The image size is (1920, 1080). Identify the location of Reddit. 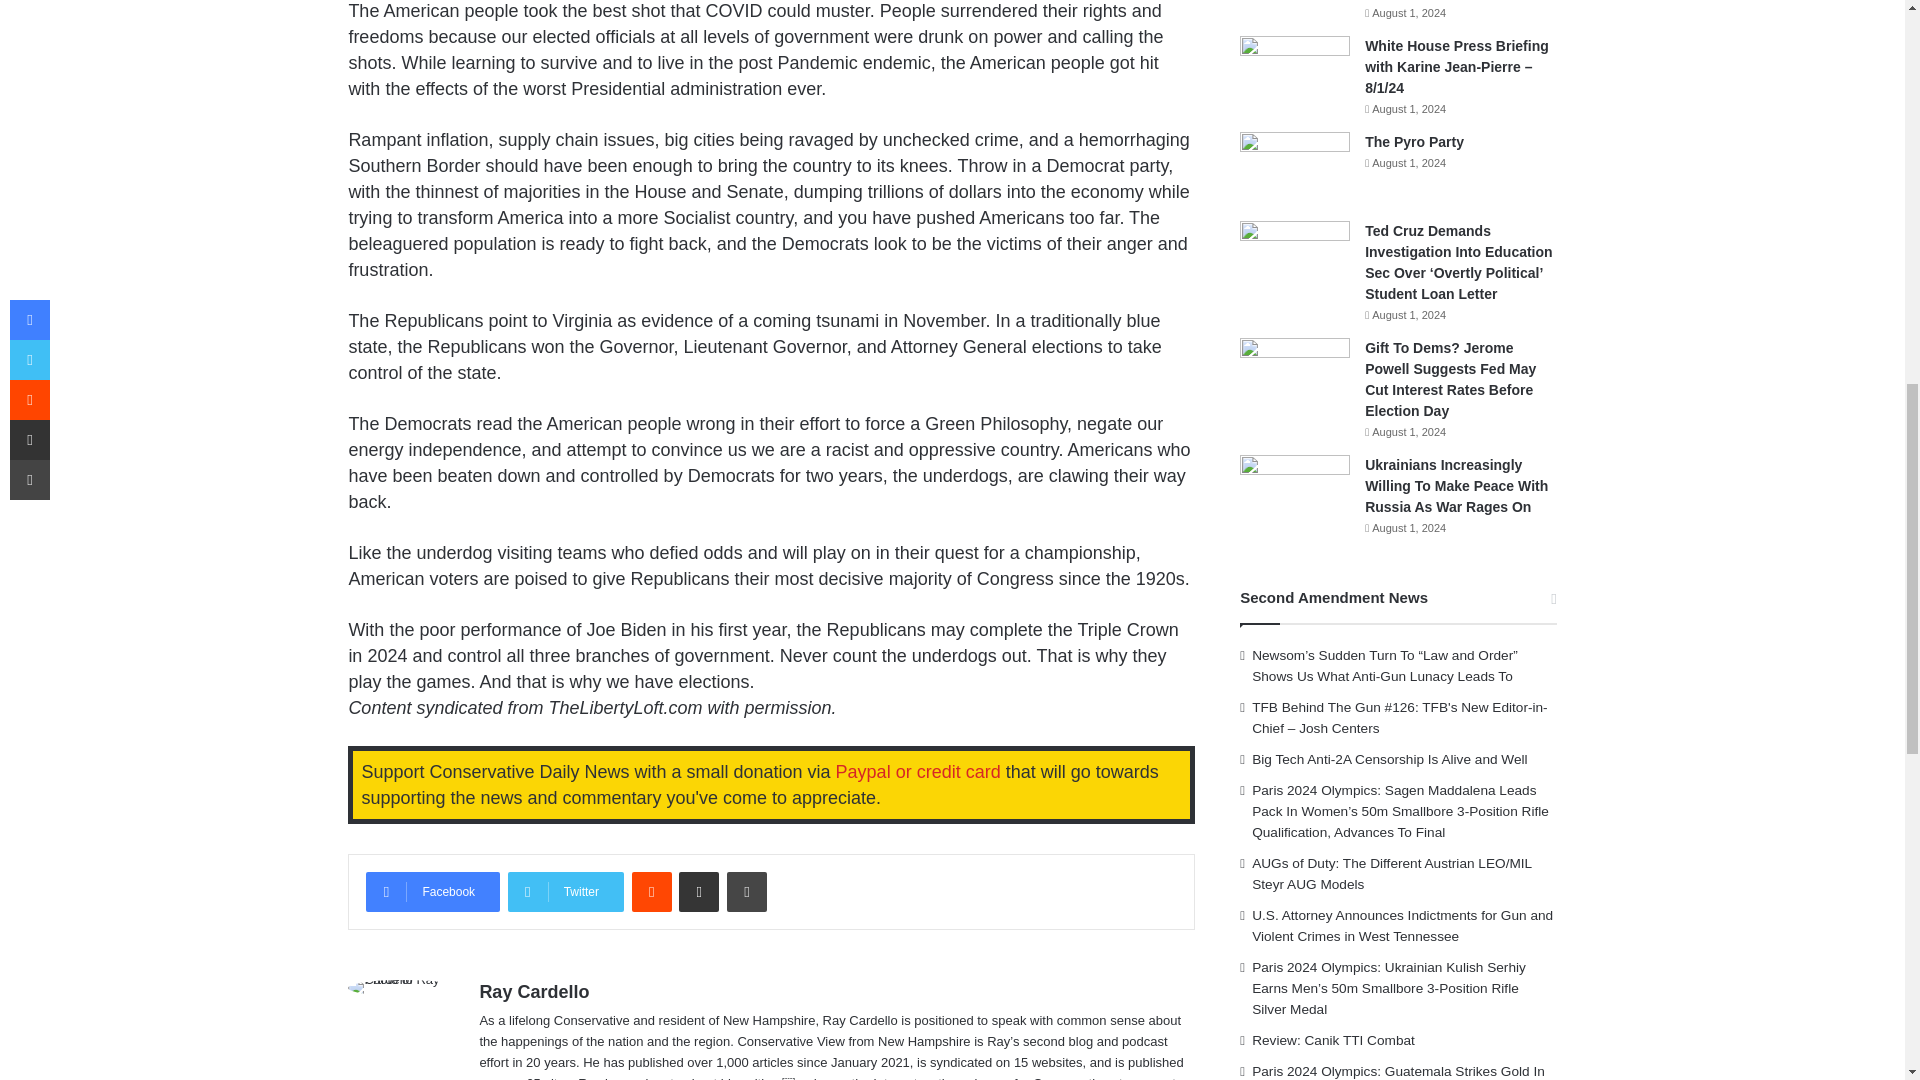
(652, 891).